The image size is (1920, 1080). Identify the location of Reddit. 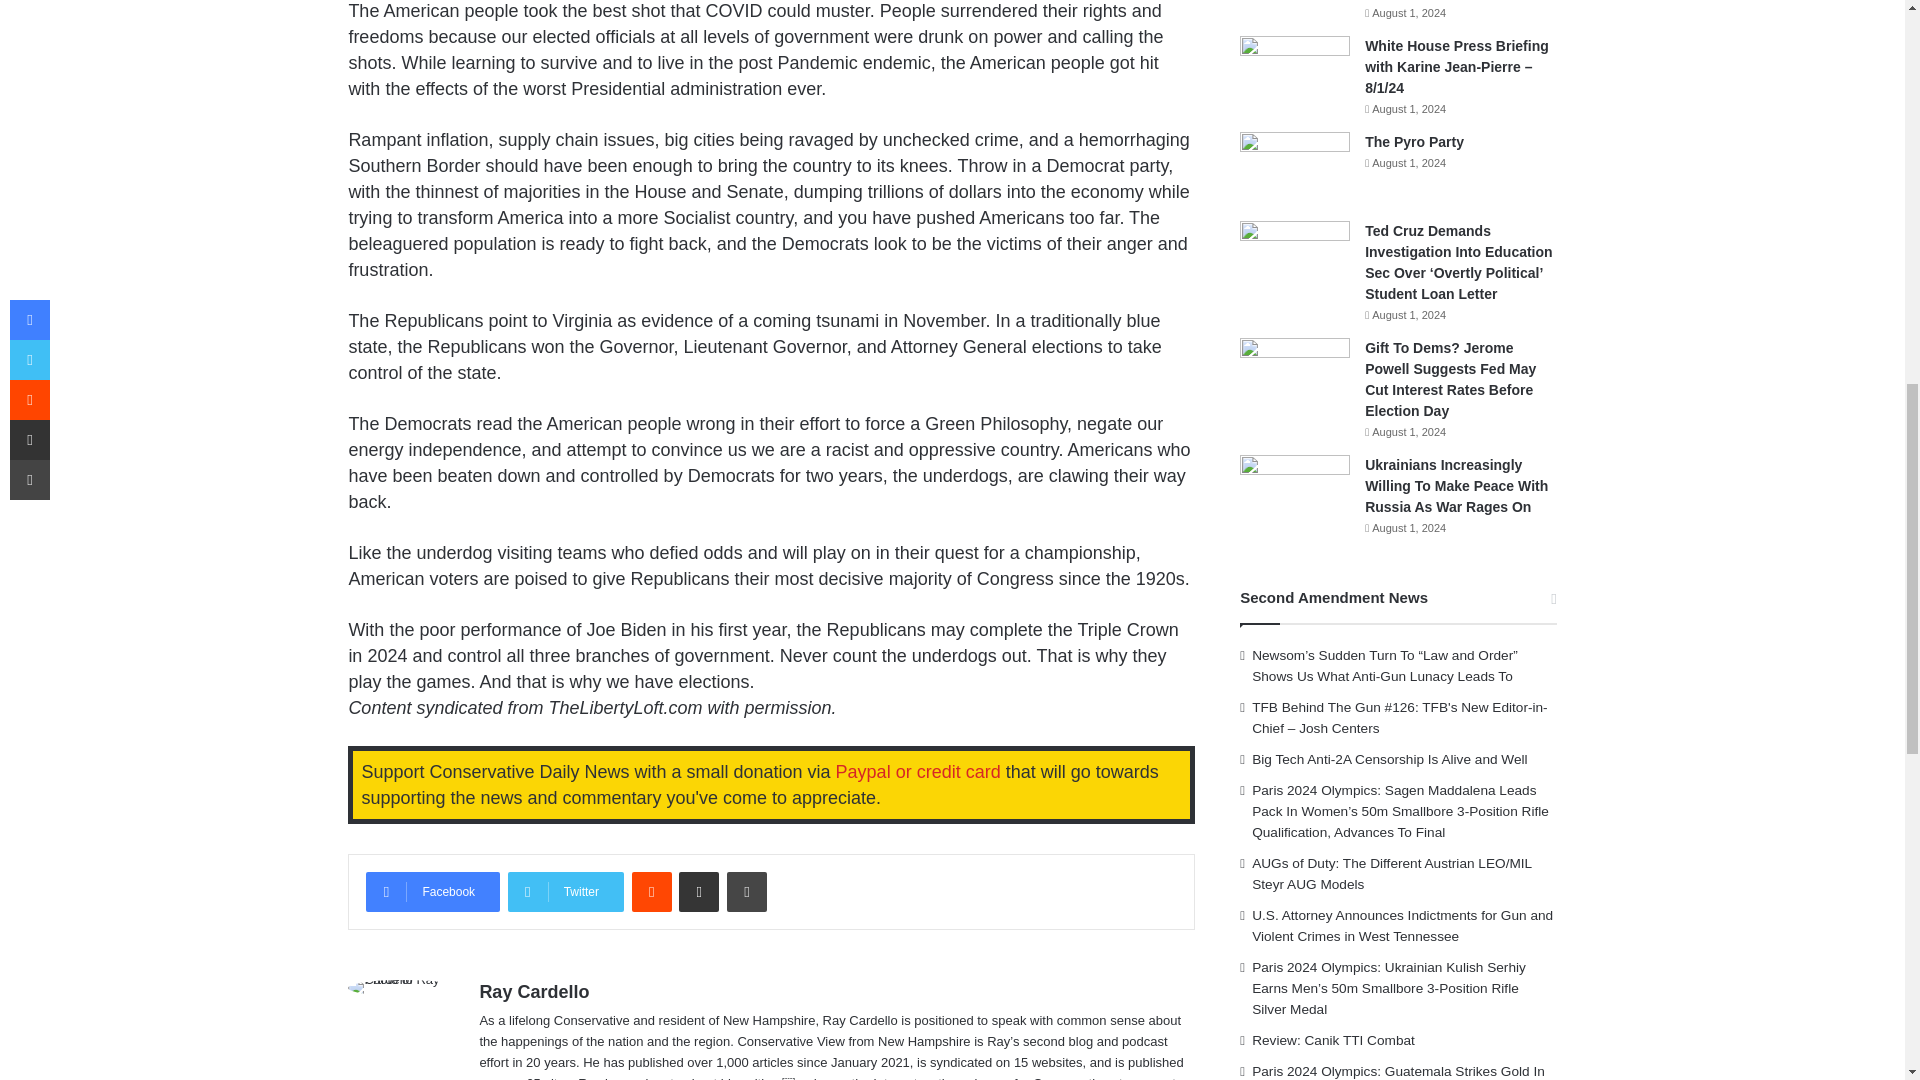
(652, 891).